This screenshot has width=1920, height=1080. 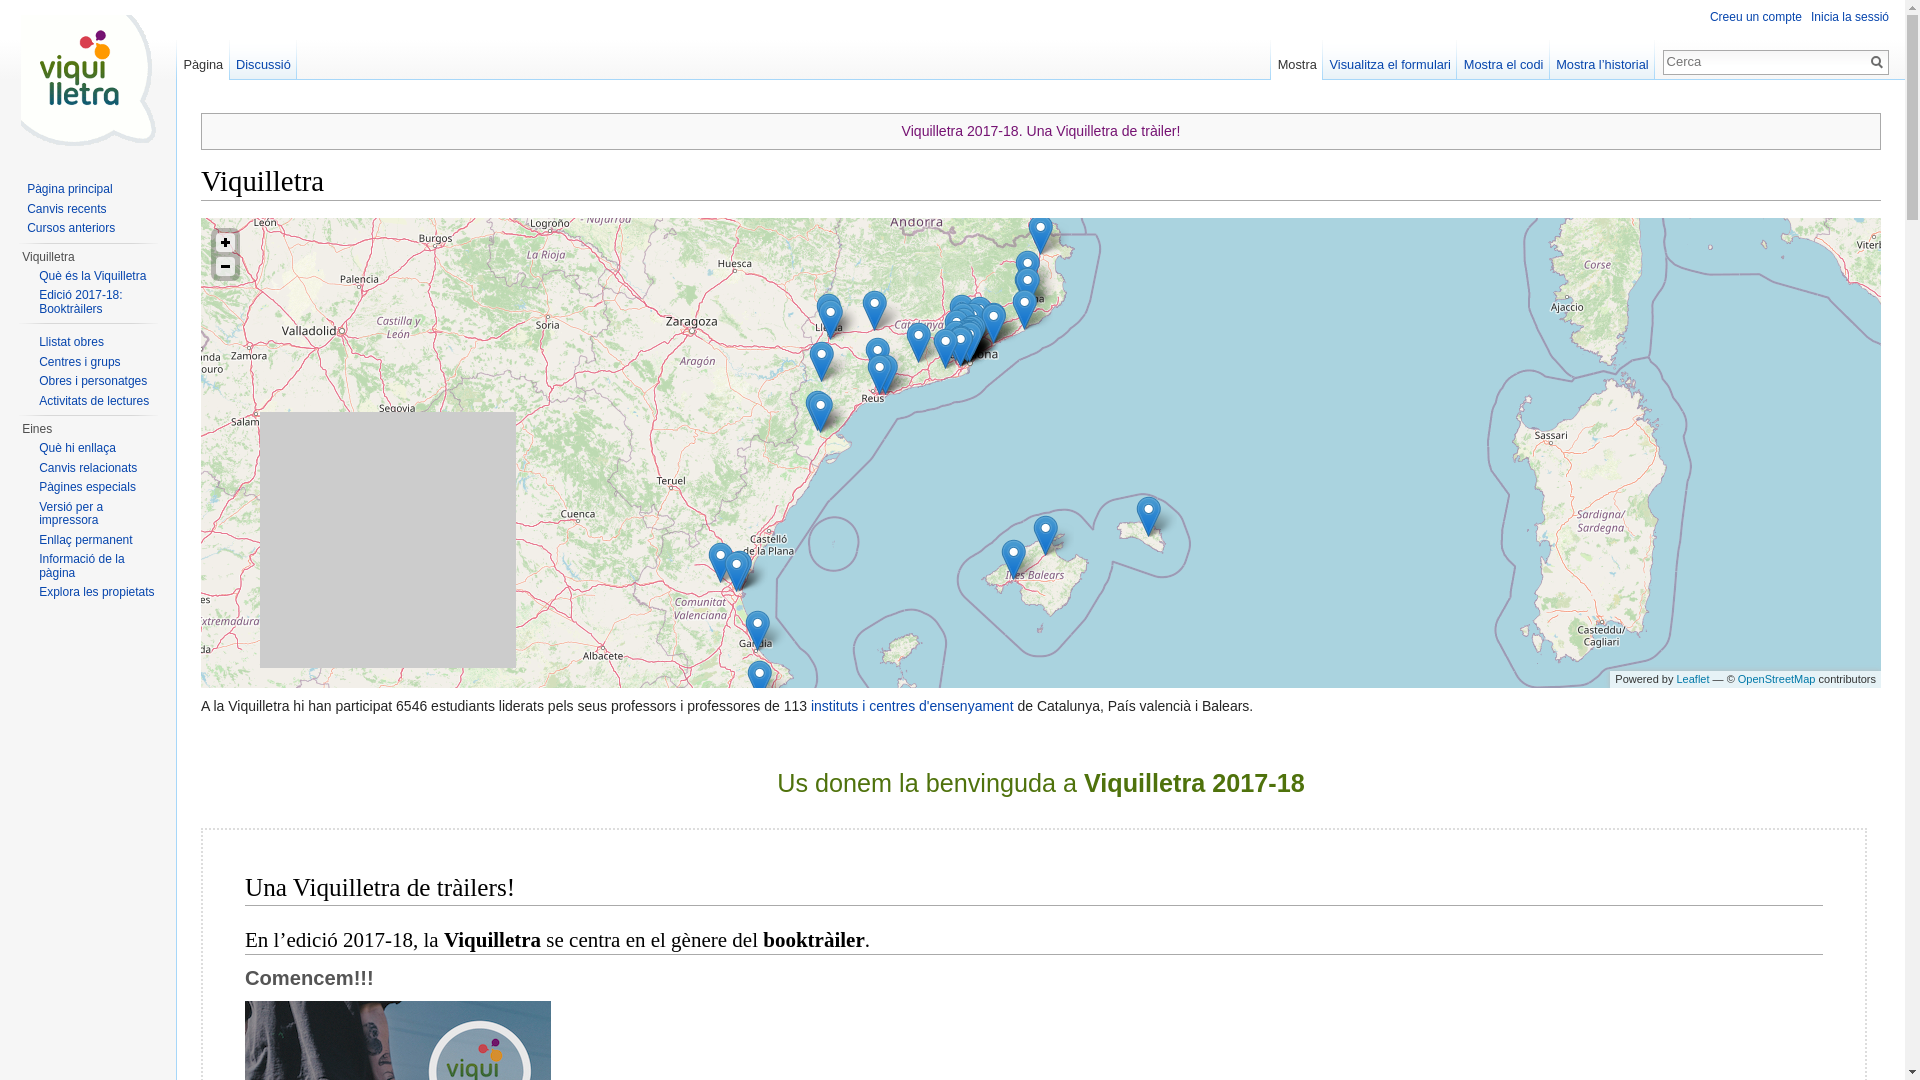 What do you see at coordinates (1297, 60) in the screenshot?
I see `Mostra` at bounding box center [1297, 60].